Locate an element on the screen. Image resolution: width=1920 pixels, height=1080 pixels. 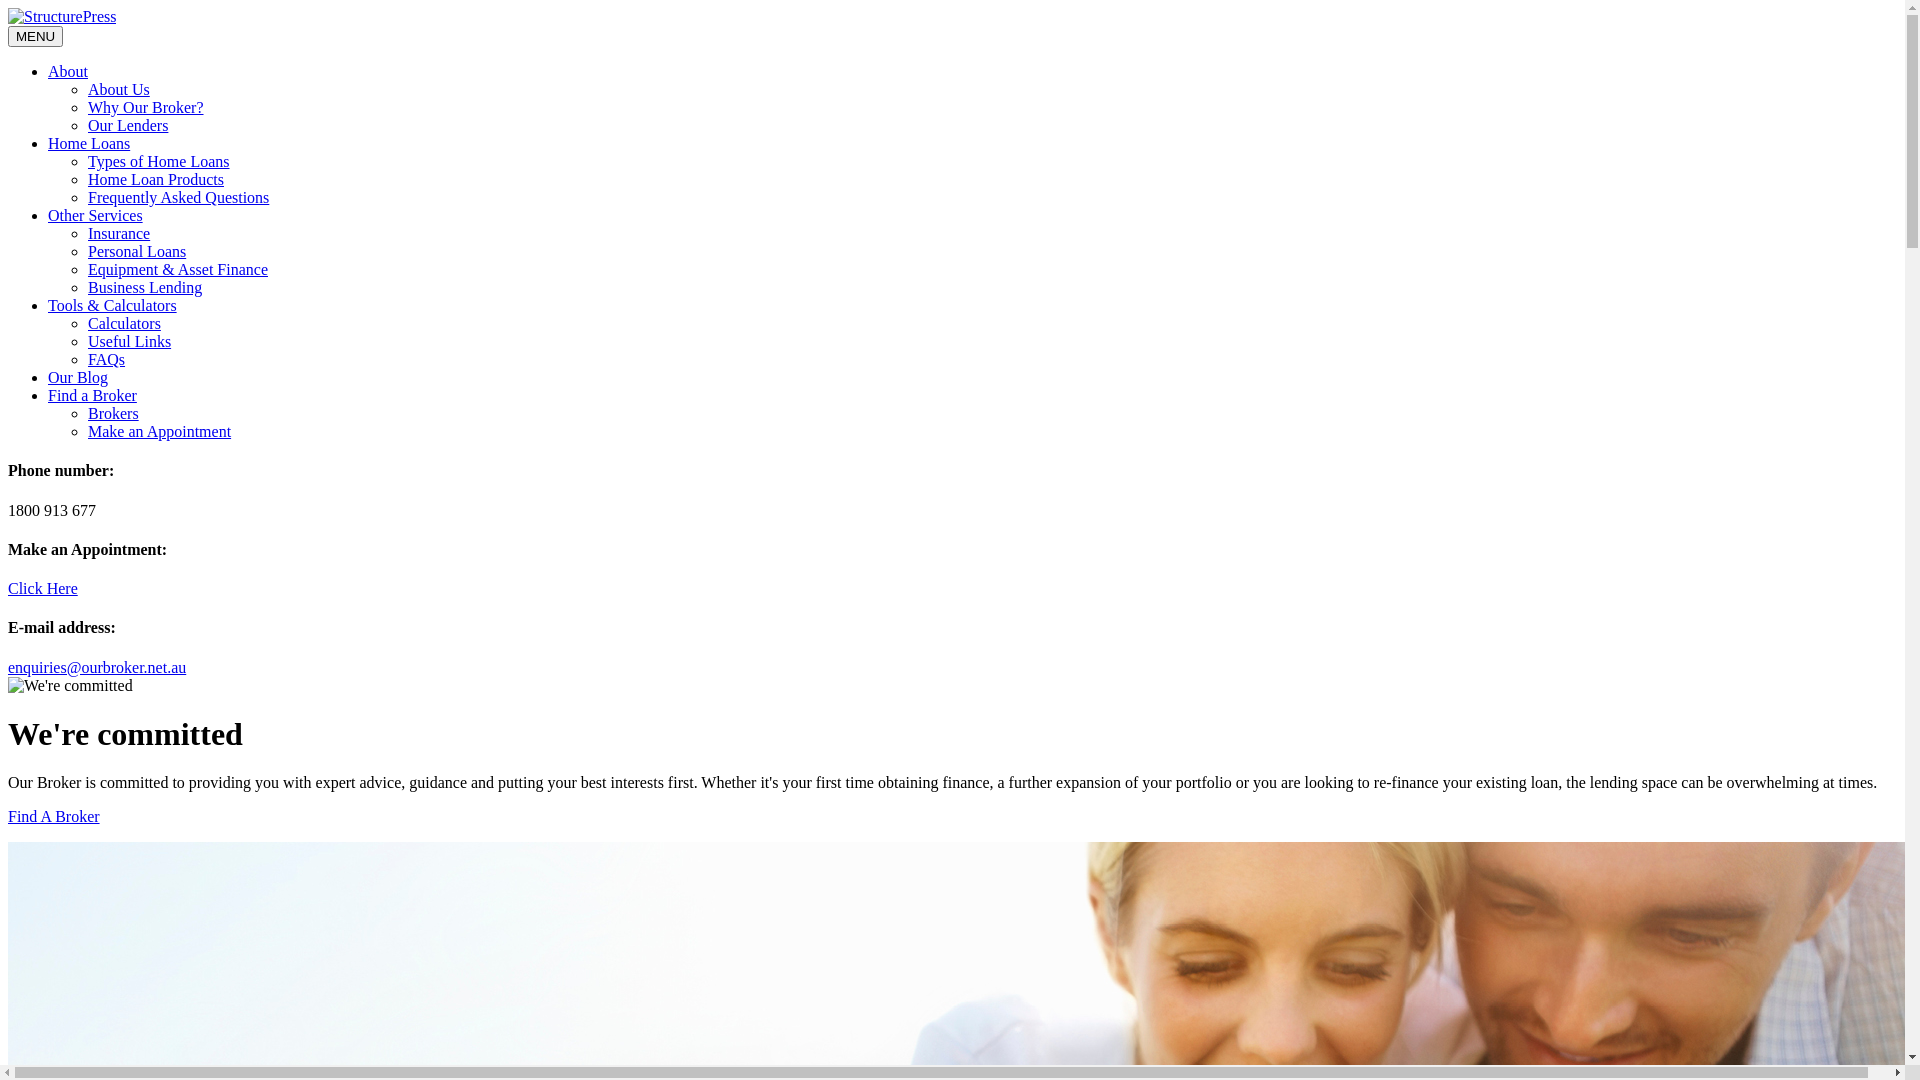
Why Our Broker? is located at coordinates (146, 108).